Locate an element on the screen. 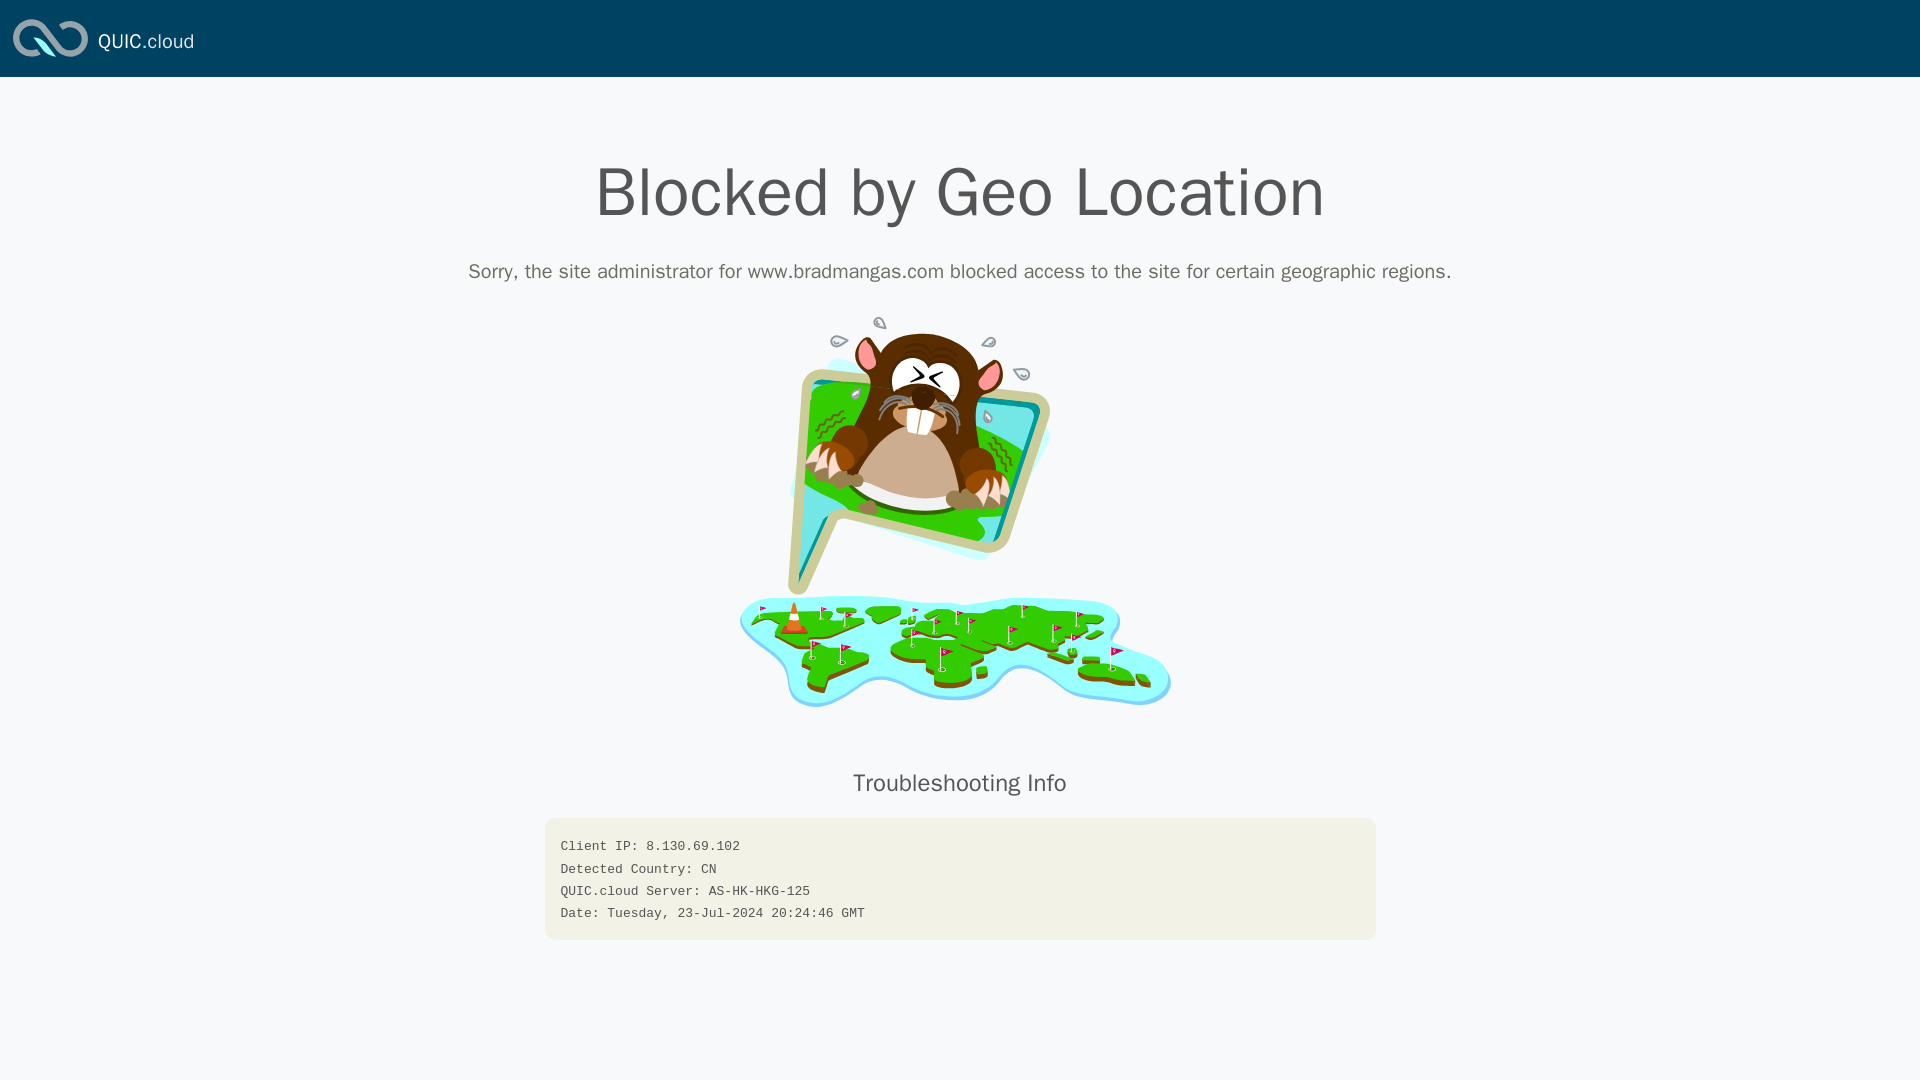 The image size is (1920, 1080). QUIC.cloud is located at coordinates (50, 58).